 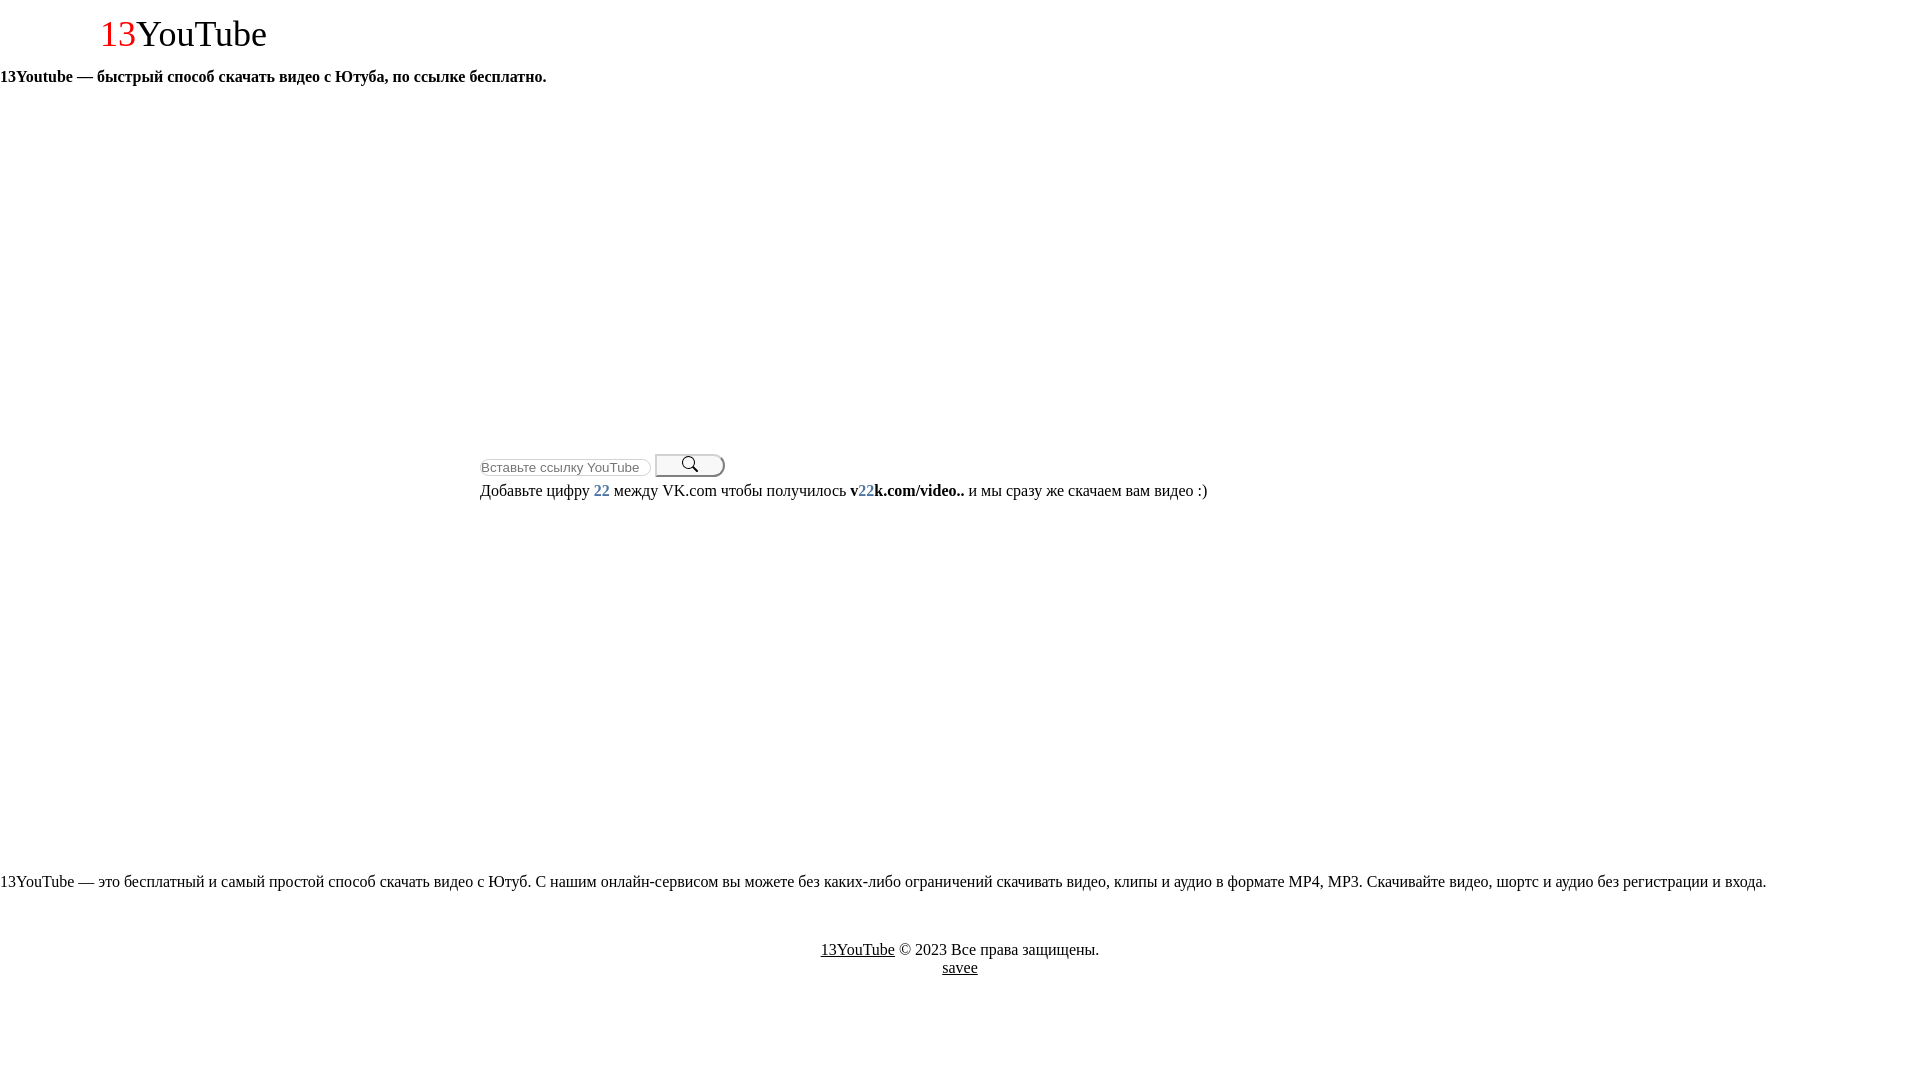 What do you see at coordinates (960, 968) in the screenshot?
I see `savee` at bounding box center [960, 968].